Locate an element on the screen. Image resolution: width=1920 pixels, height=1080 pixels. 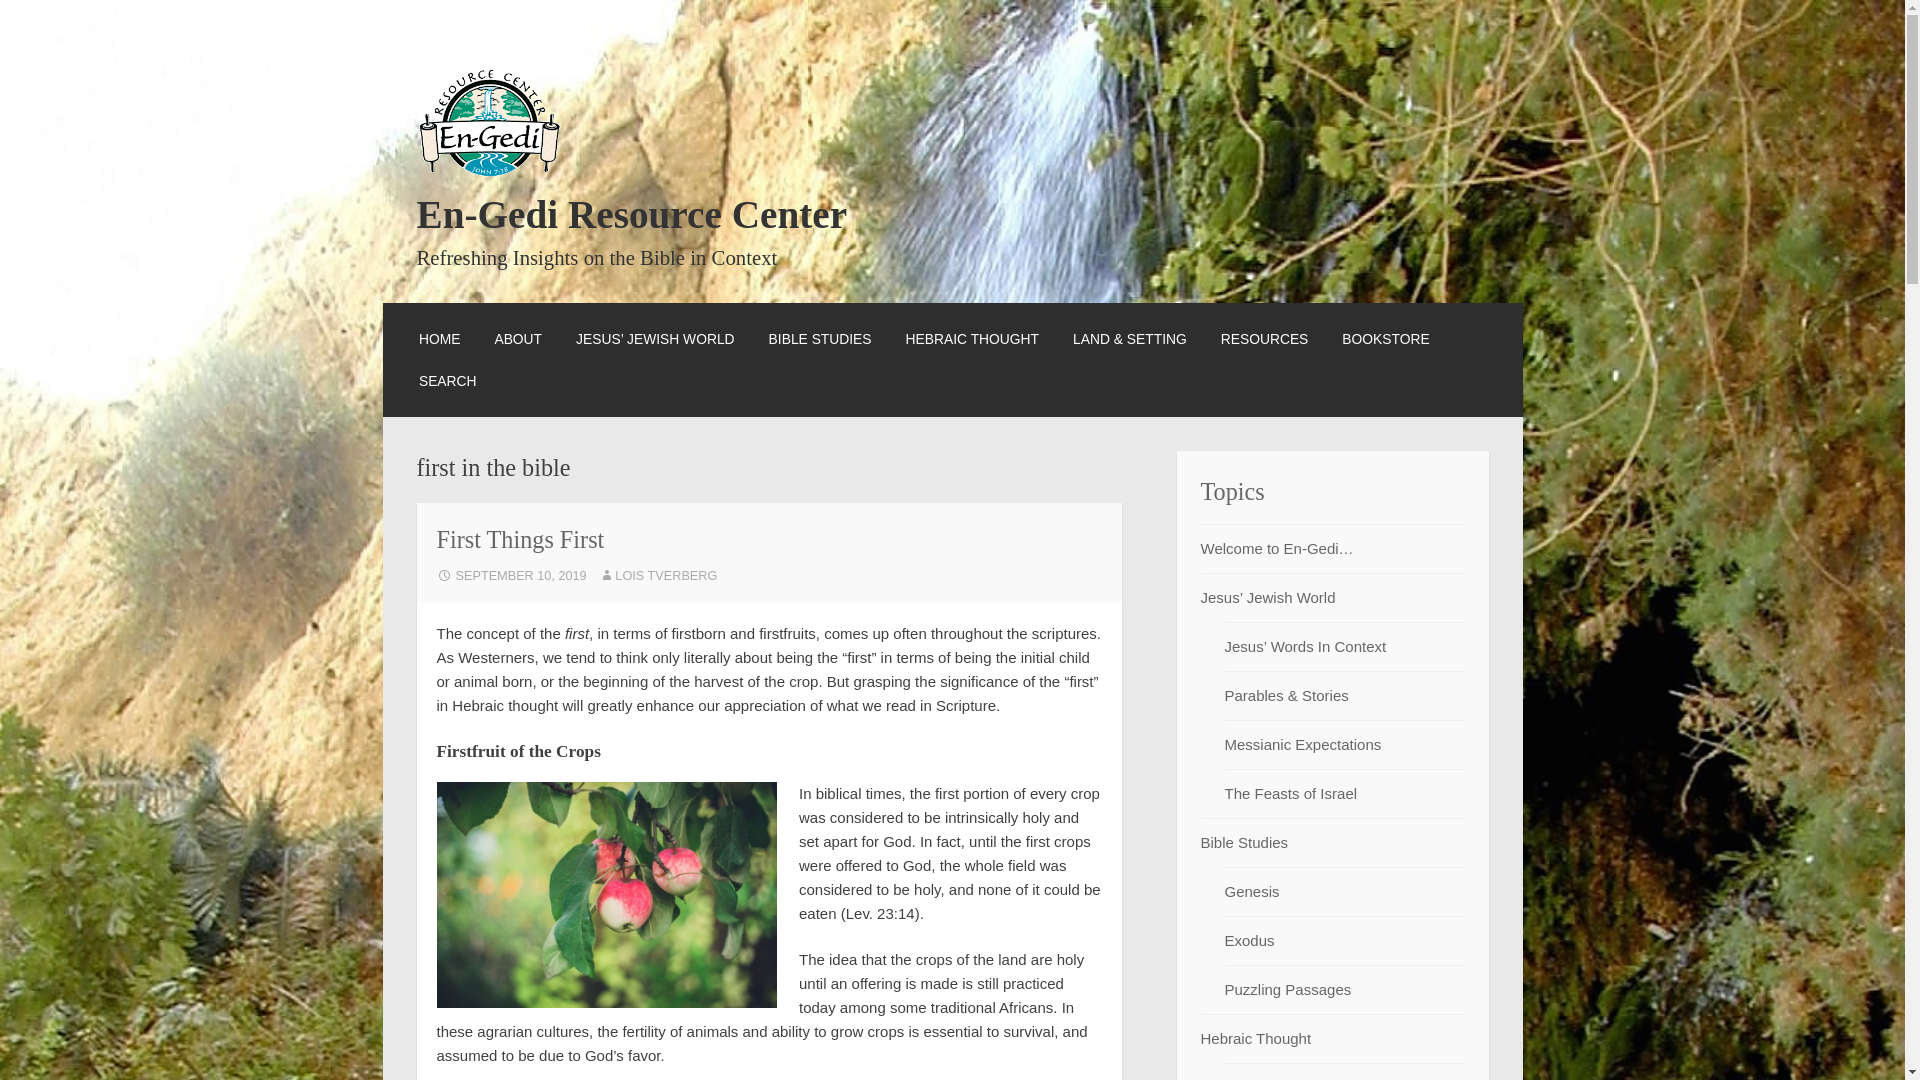
First Things First is located at coordinates (520, 538).